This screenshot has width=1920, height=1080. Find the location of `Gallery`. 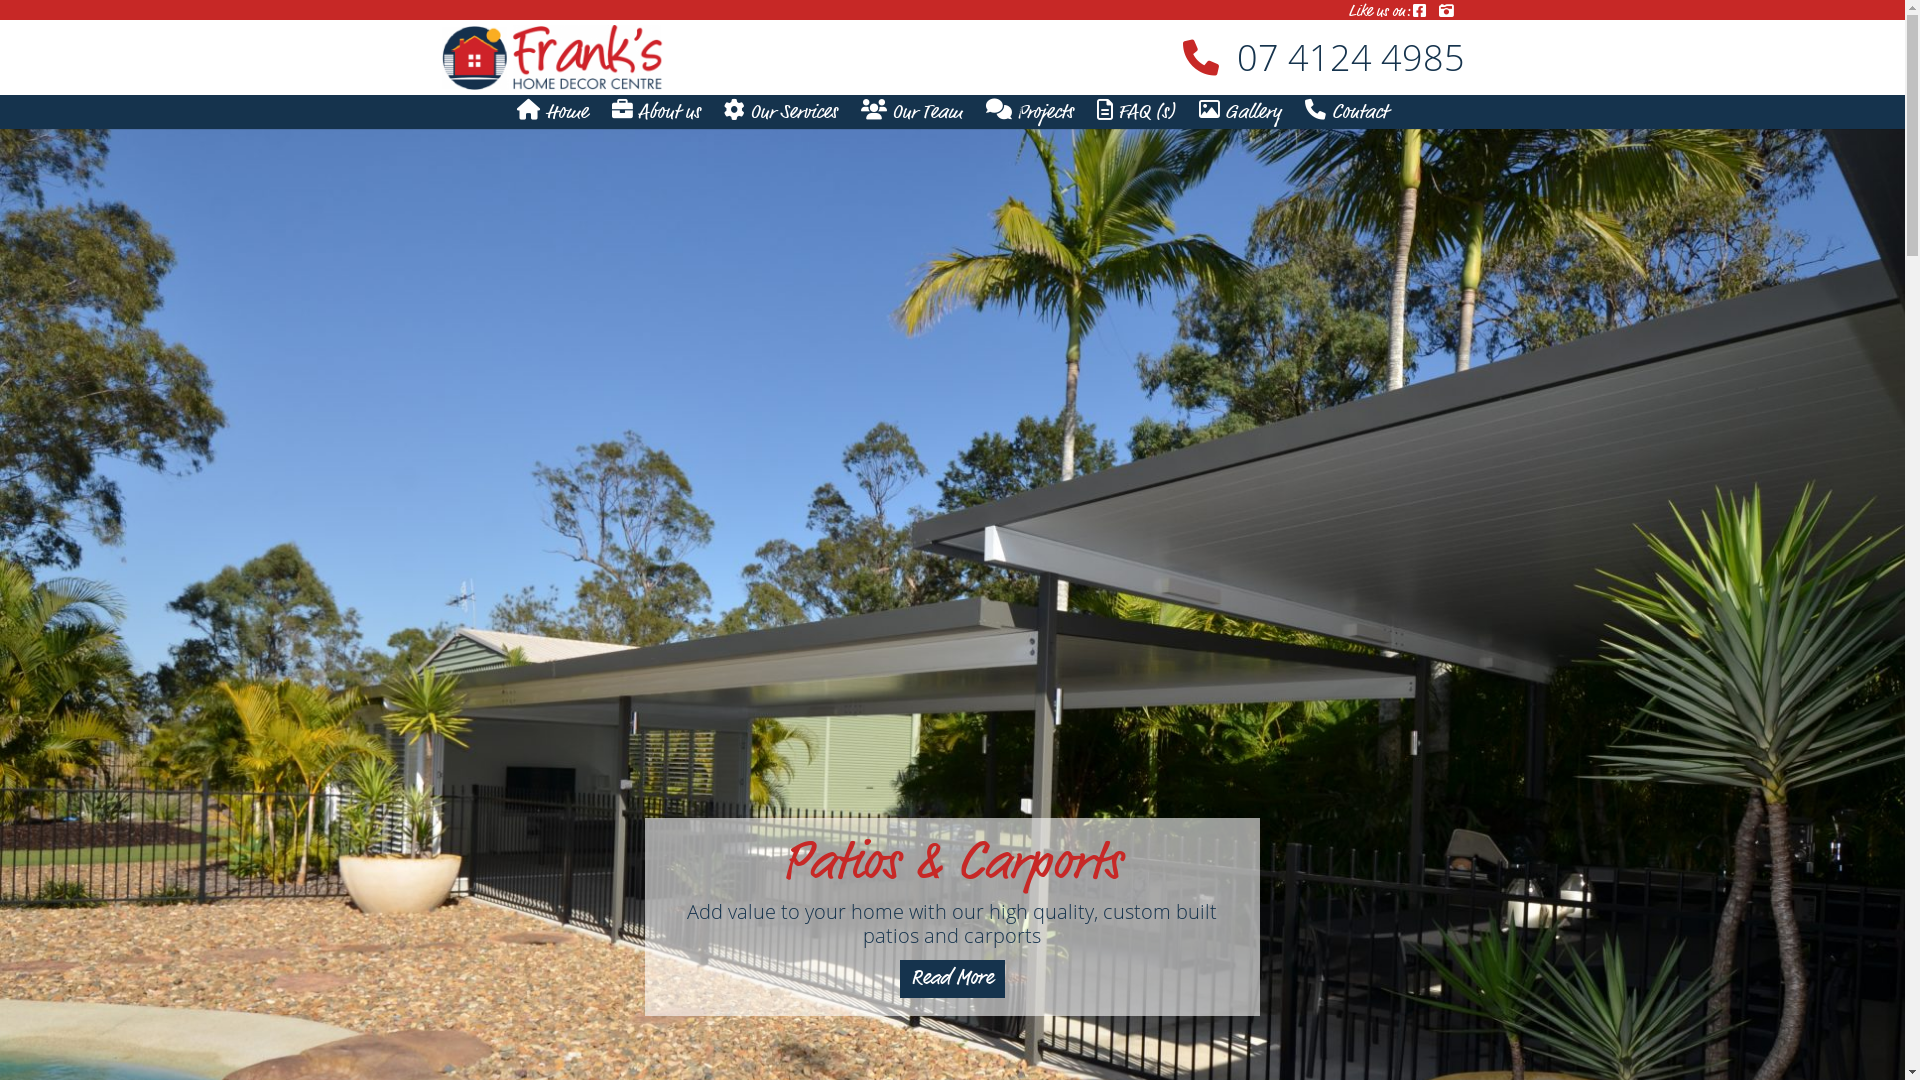

Gallery is located at coordinates (1240, 114).